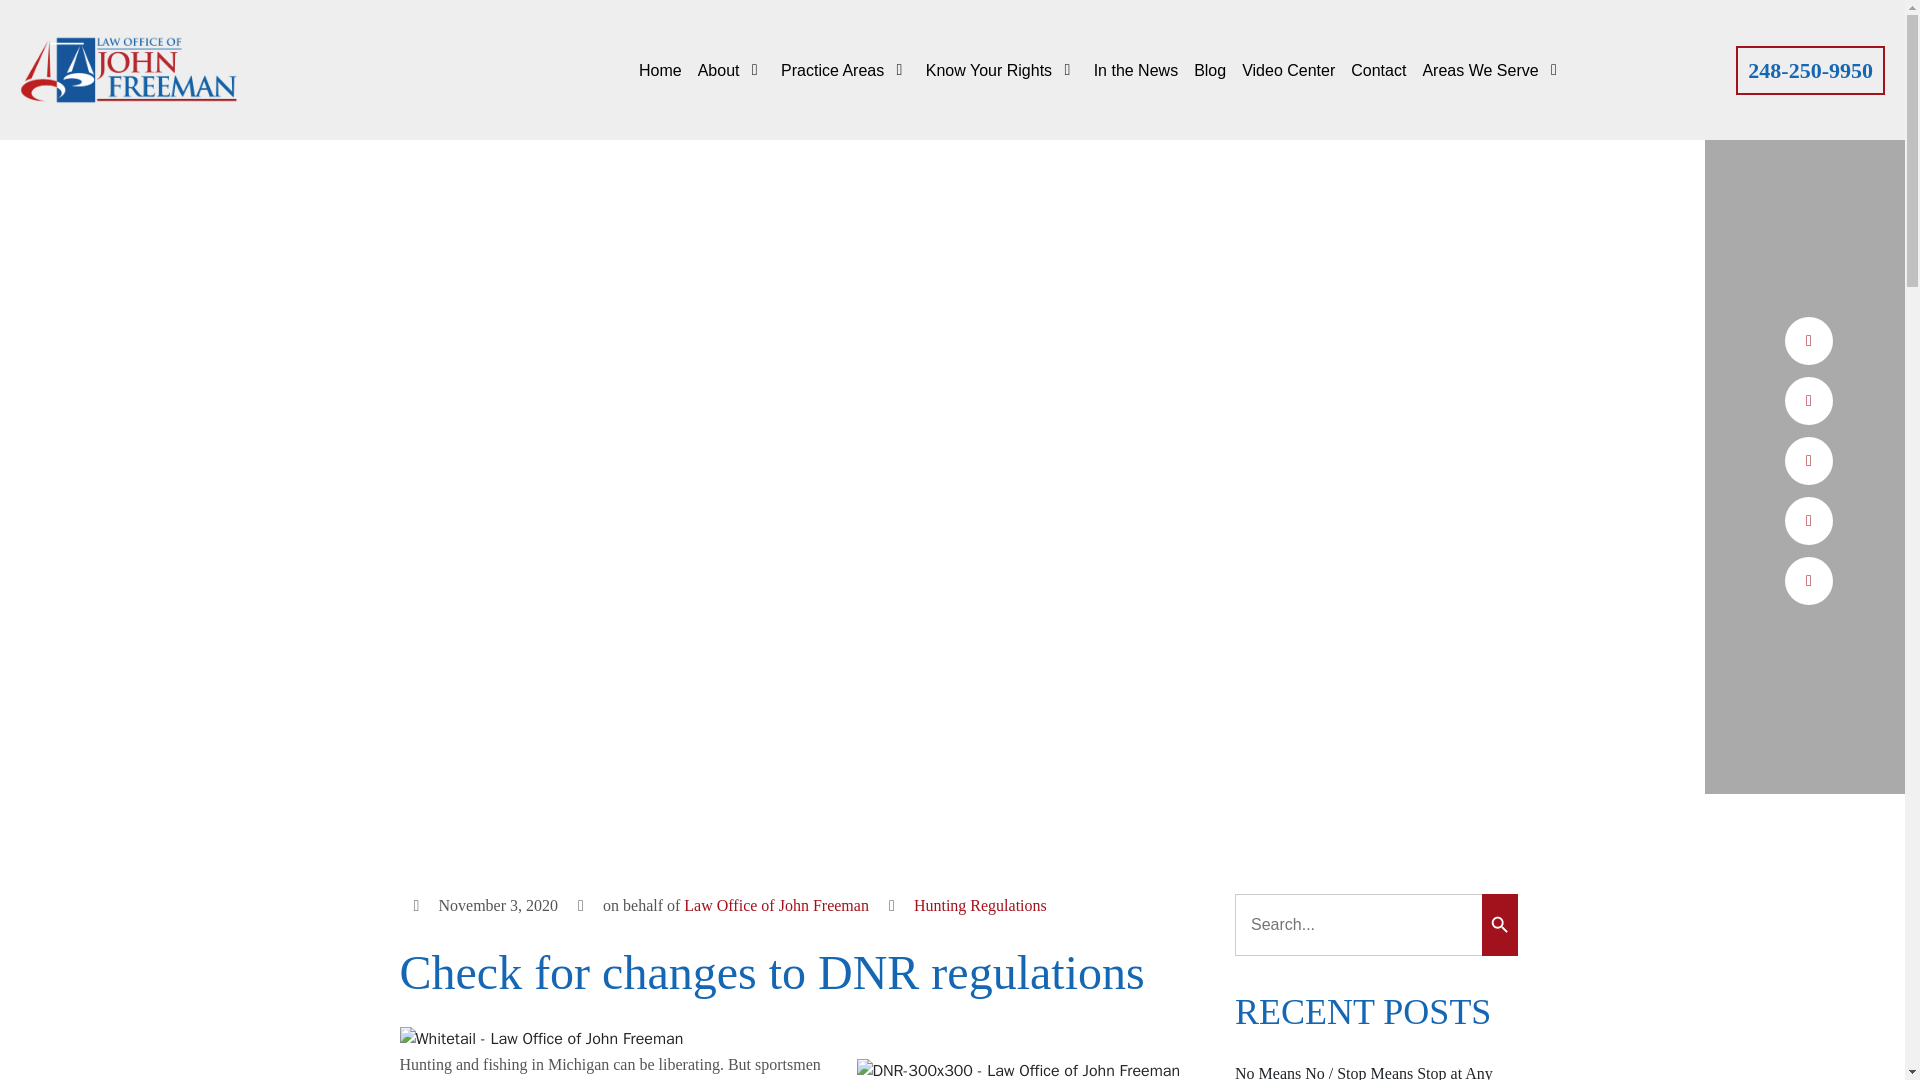  I want to click on DNR-300x300 - Law Office of John Freeman, so click(1018, 1070).